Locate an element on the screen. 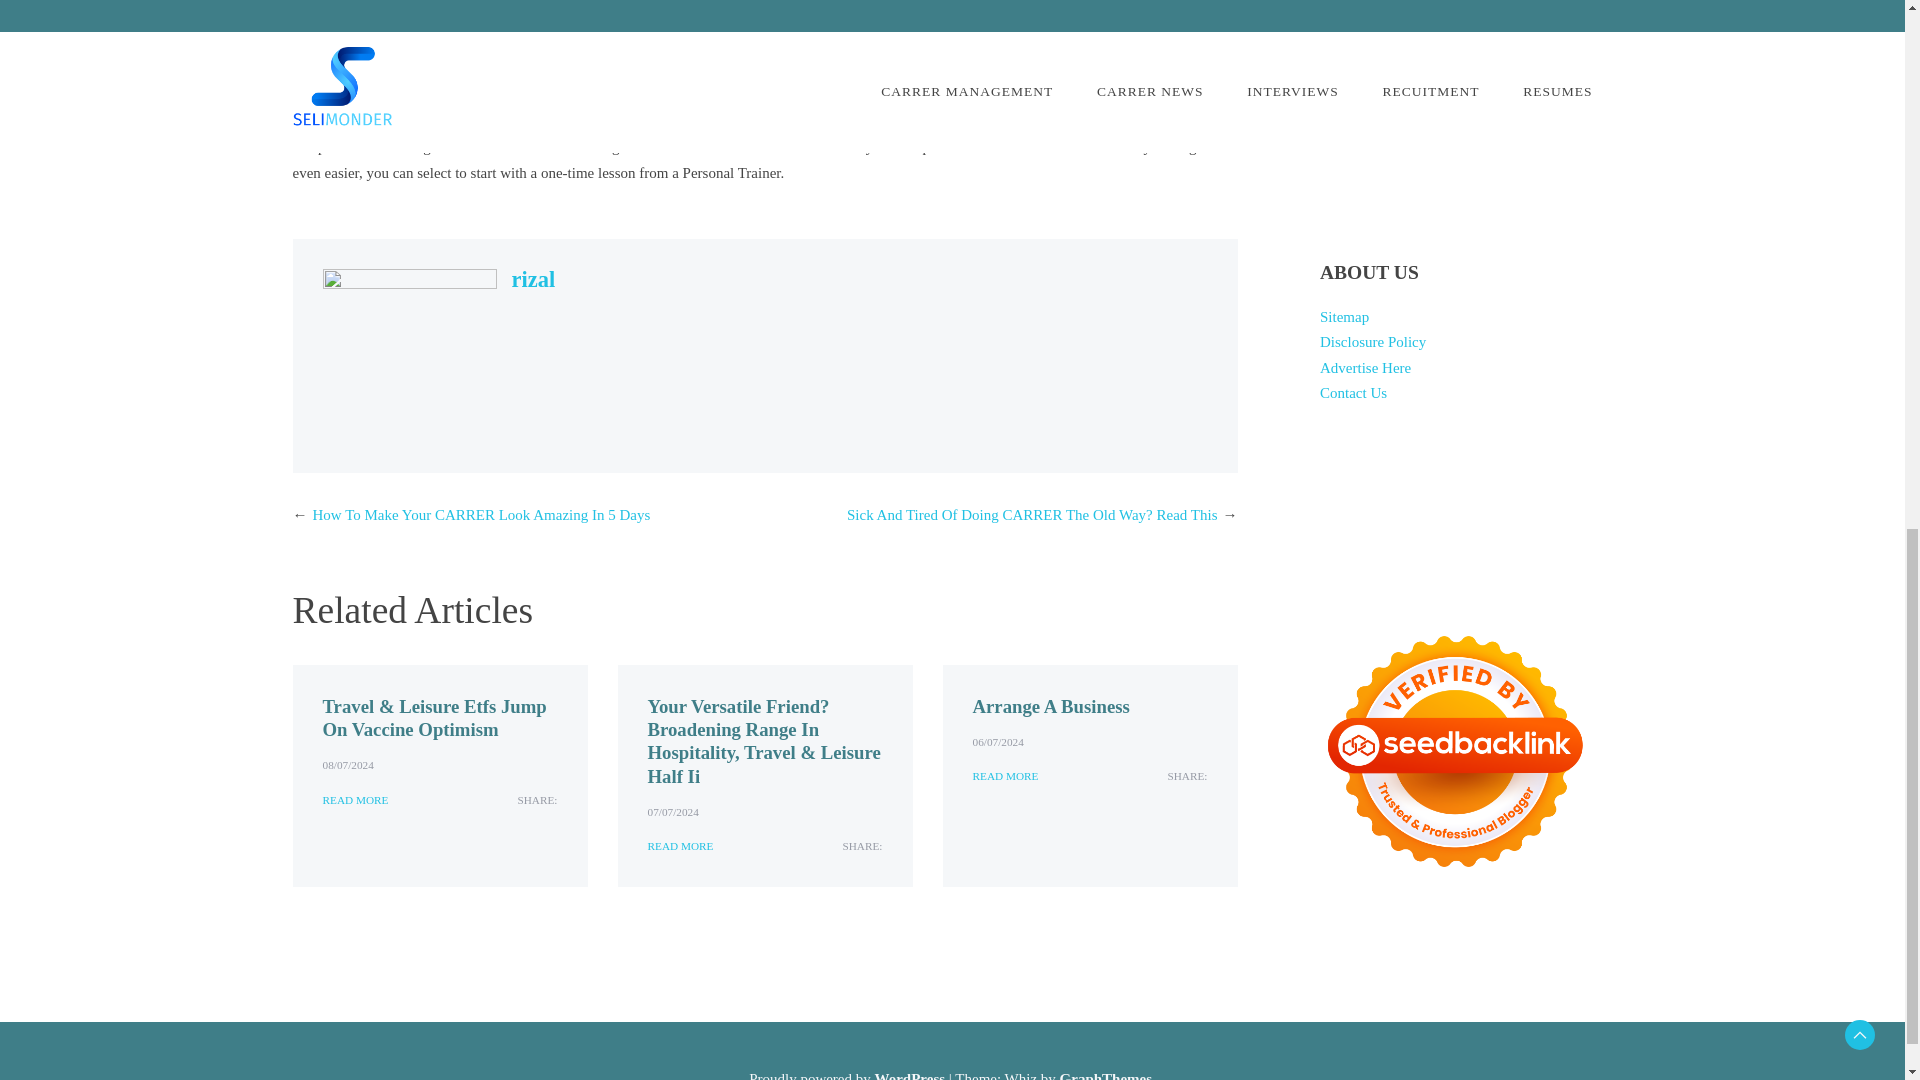 This screenshot has width=1920, height=1080. How To Make Your CARRER Look Amazing In 5 Days is located at coordinates (480, 514).